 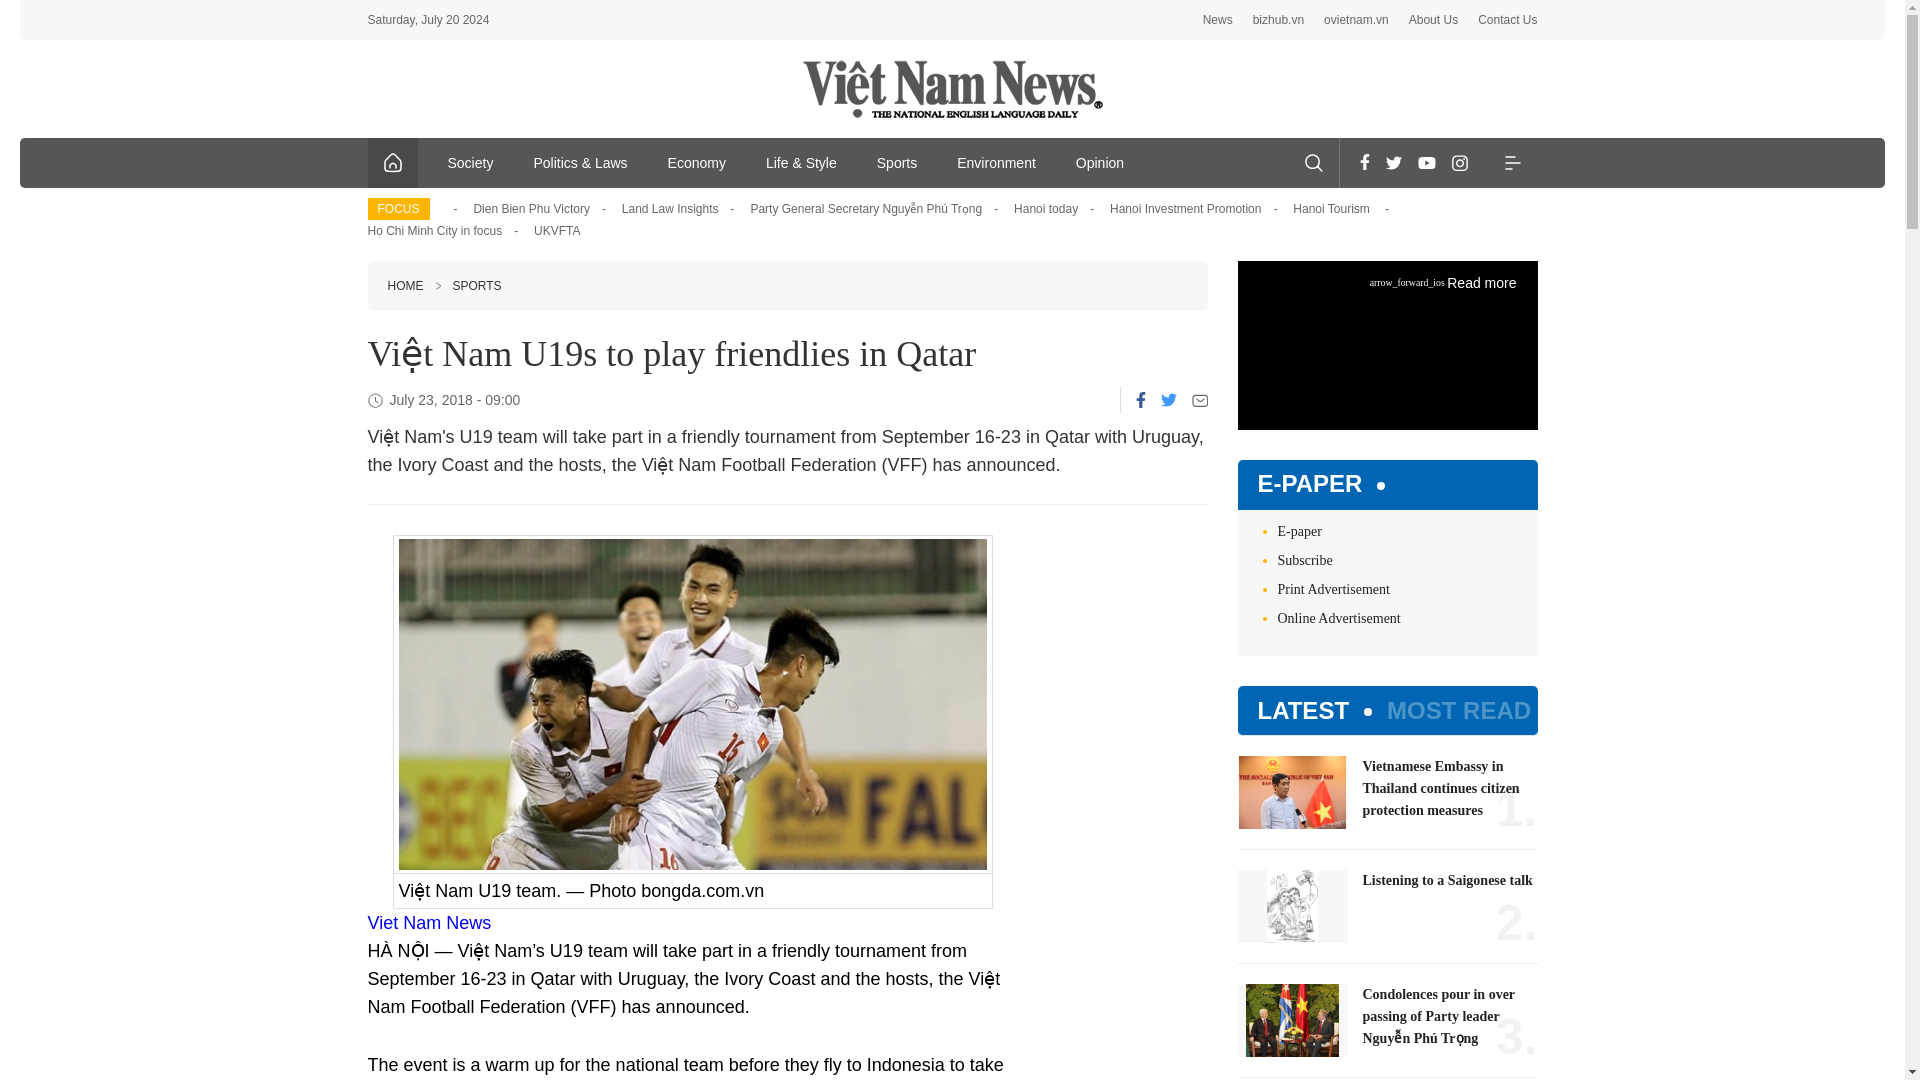 I want to click on Environment, so click(x=996, y=162).